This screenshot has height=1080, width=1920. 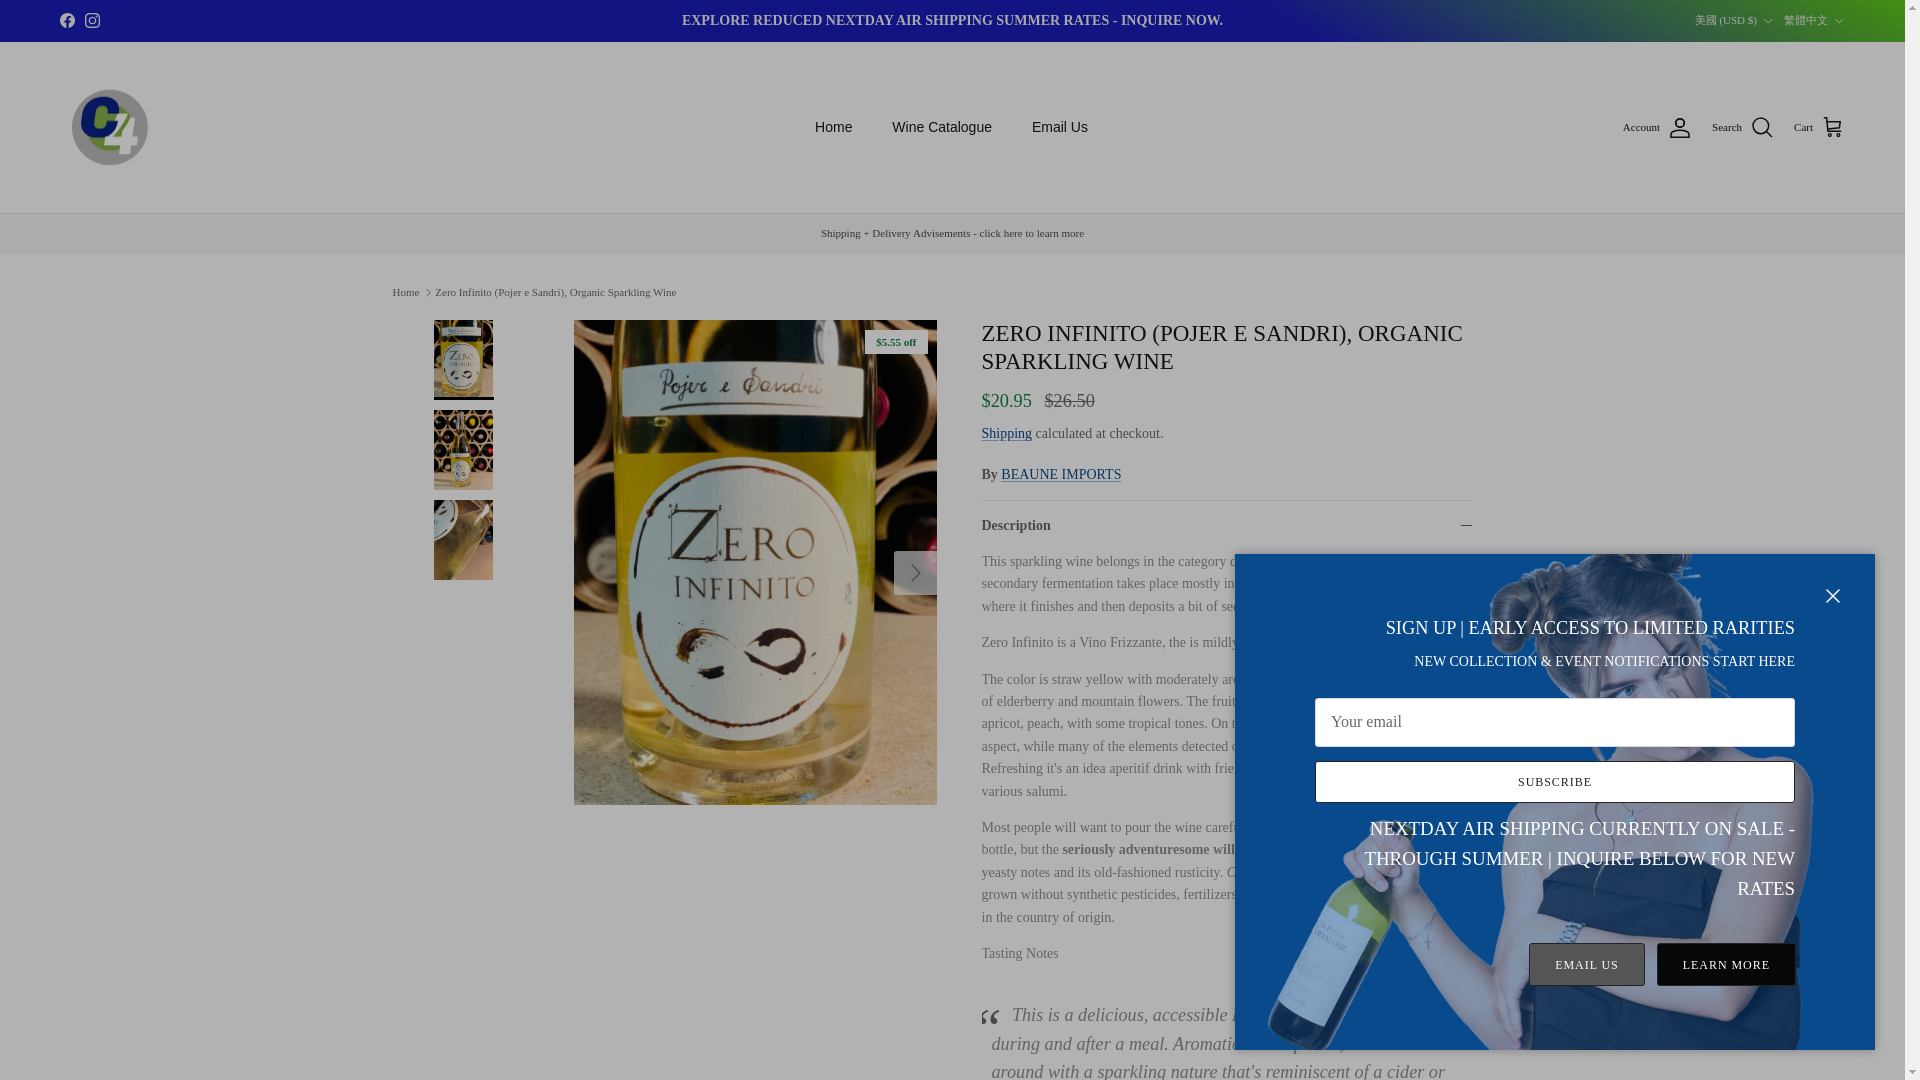 I want to click on Cart, so click(x=1819, y=128).